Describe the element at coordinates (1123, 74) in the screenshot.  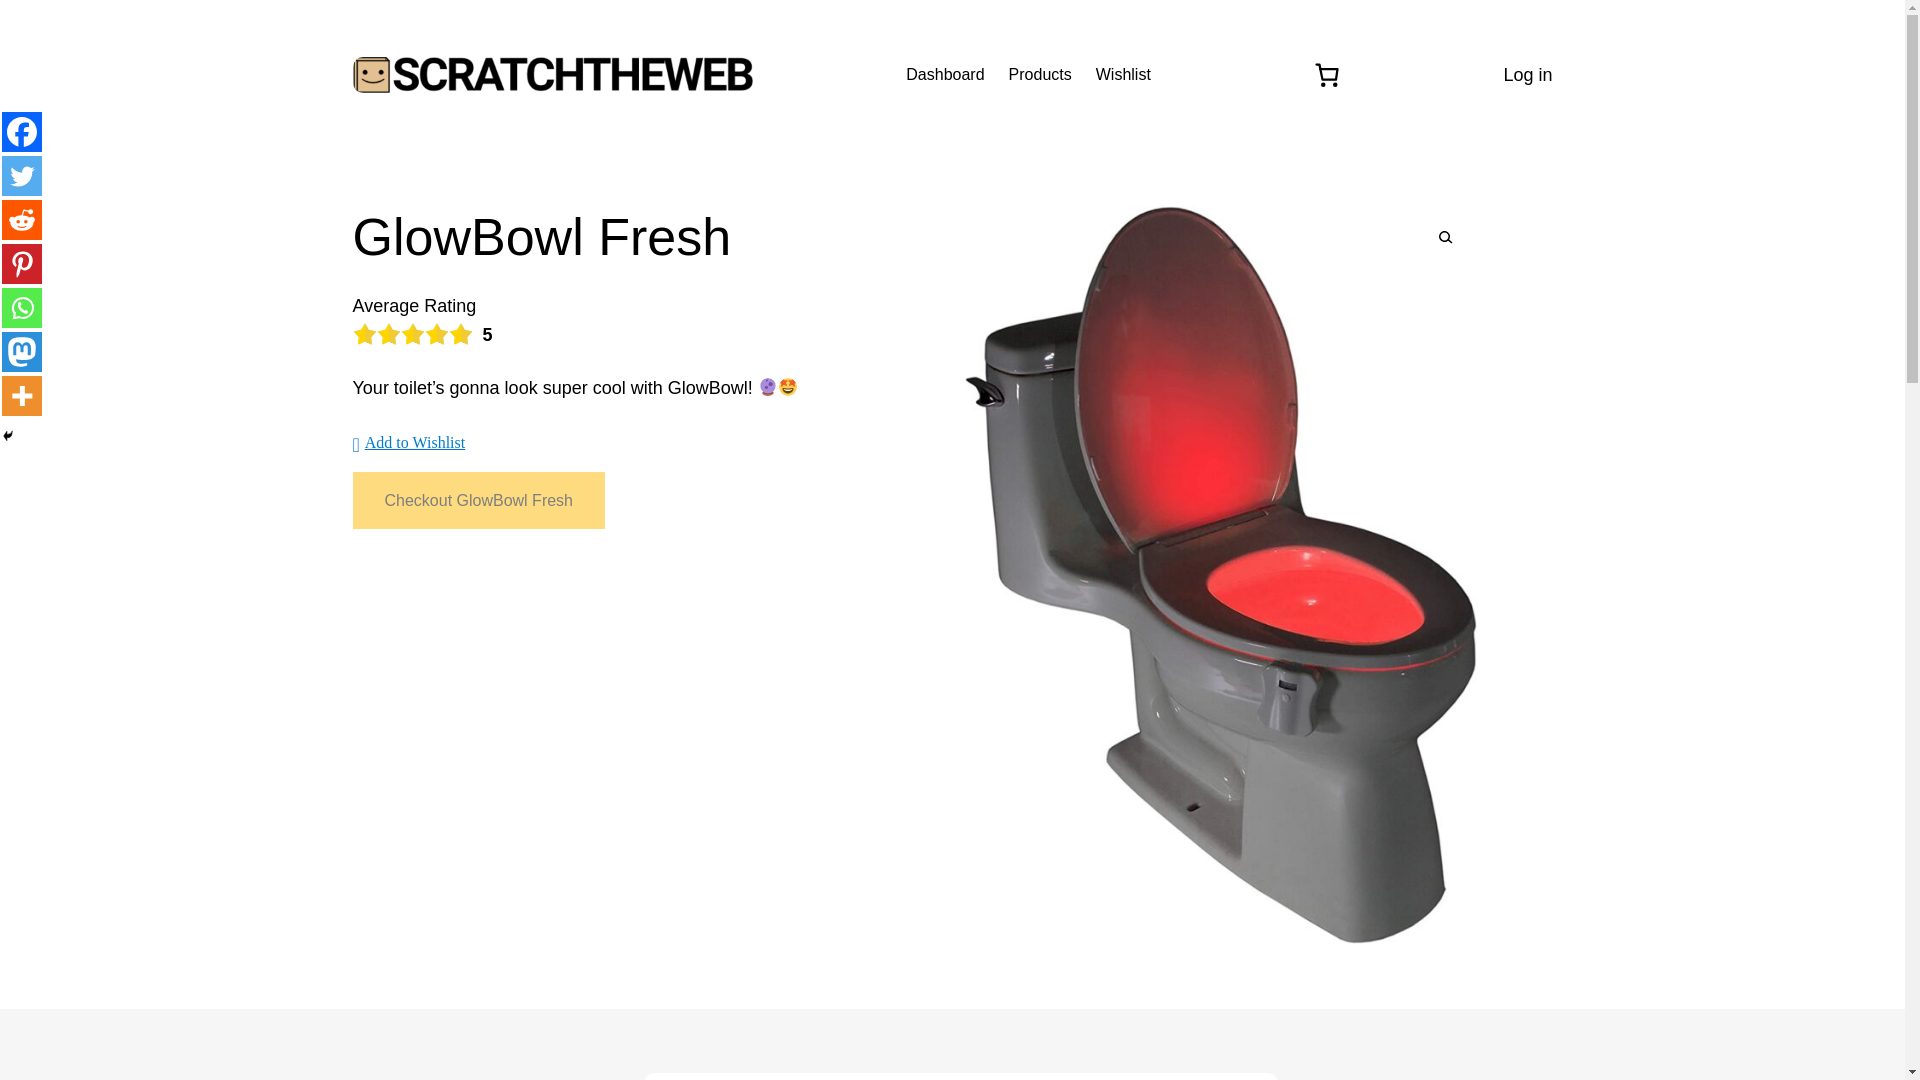
I see `Wishlist` at that location.